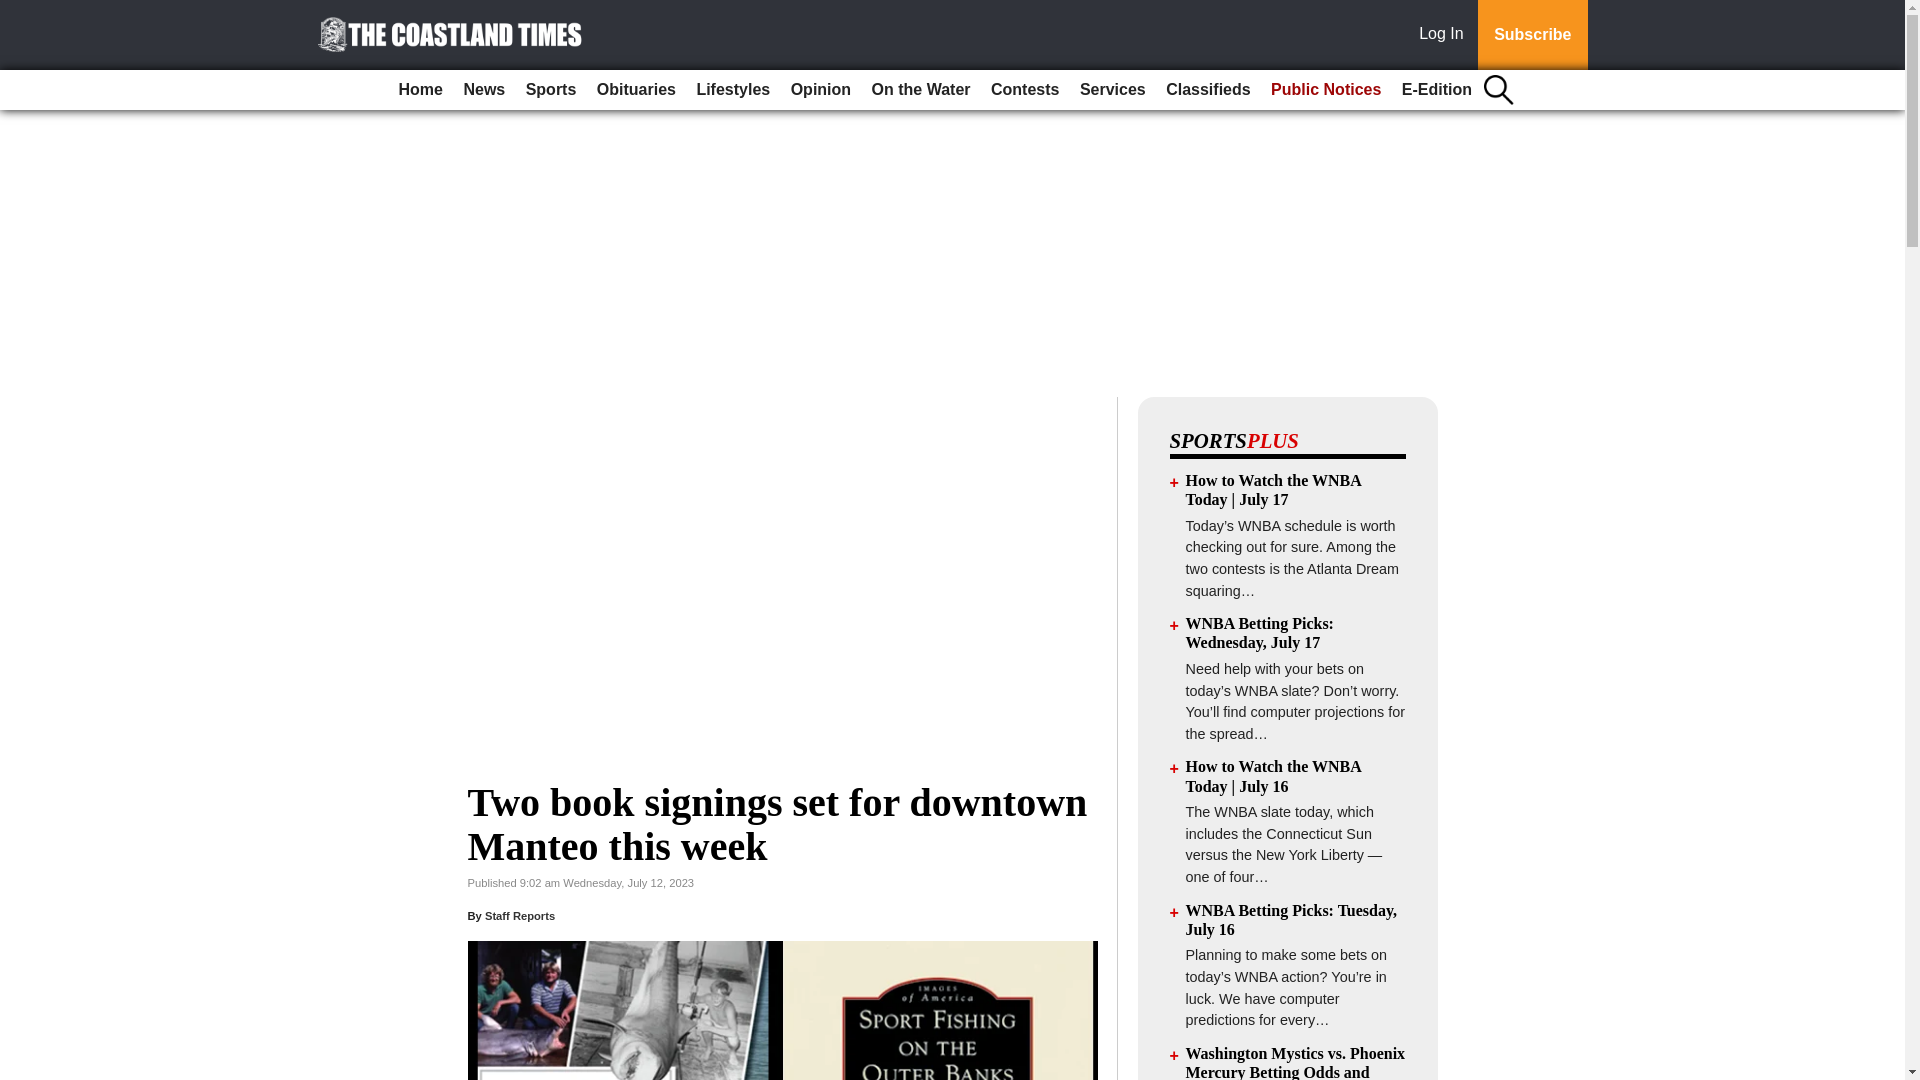 This screenshot has height=1080, width=1920. What do you see at coordinates (1532, 35) in the screenshot?
I see `Subscribe` at bounding box center [1532, 35].